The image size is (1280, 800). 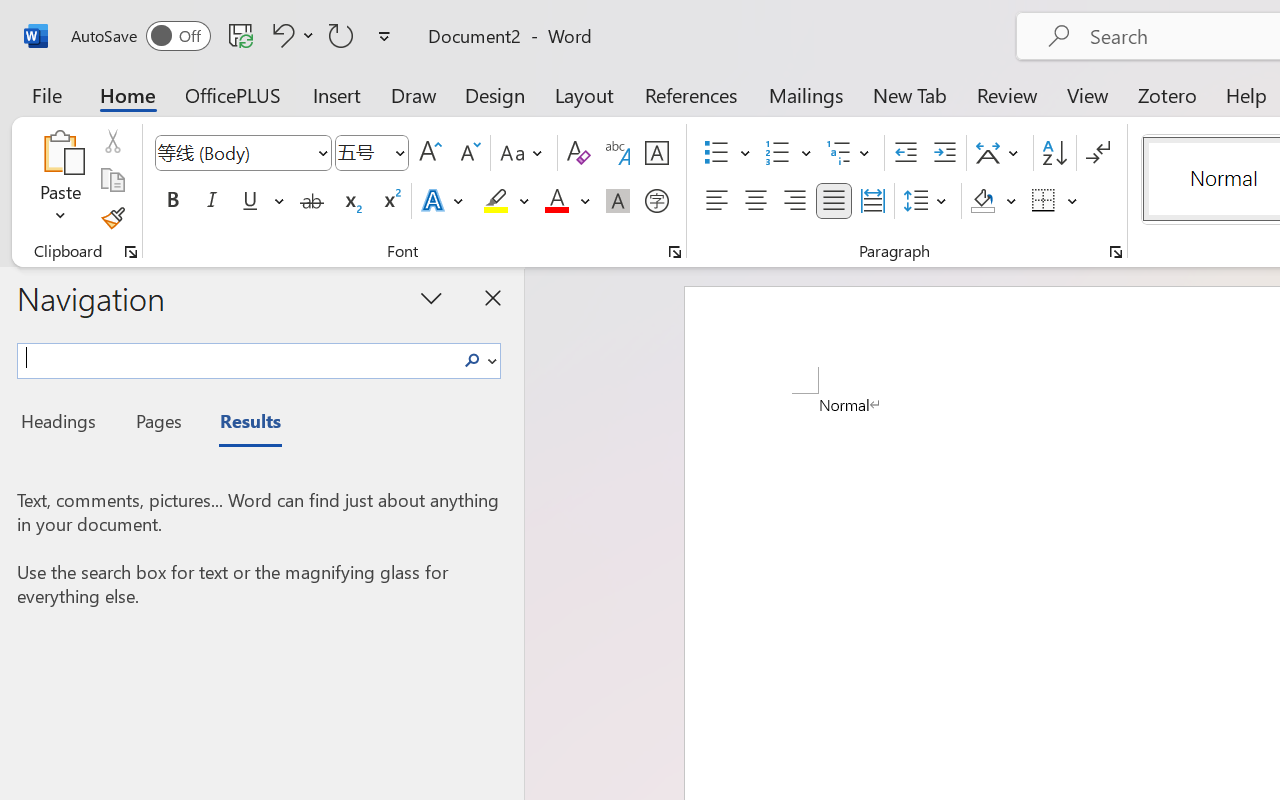 I want to click on Enclose Characters..., so click(x=656, y=201).